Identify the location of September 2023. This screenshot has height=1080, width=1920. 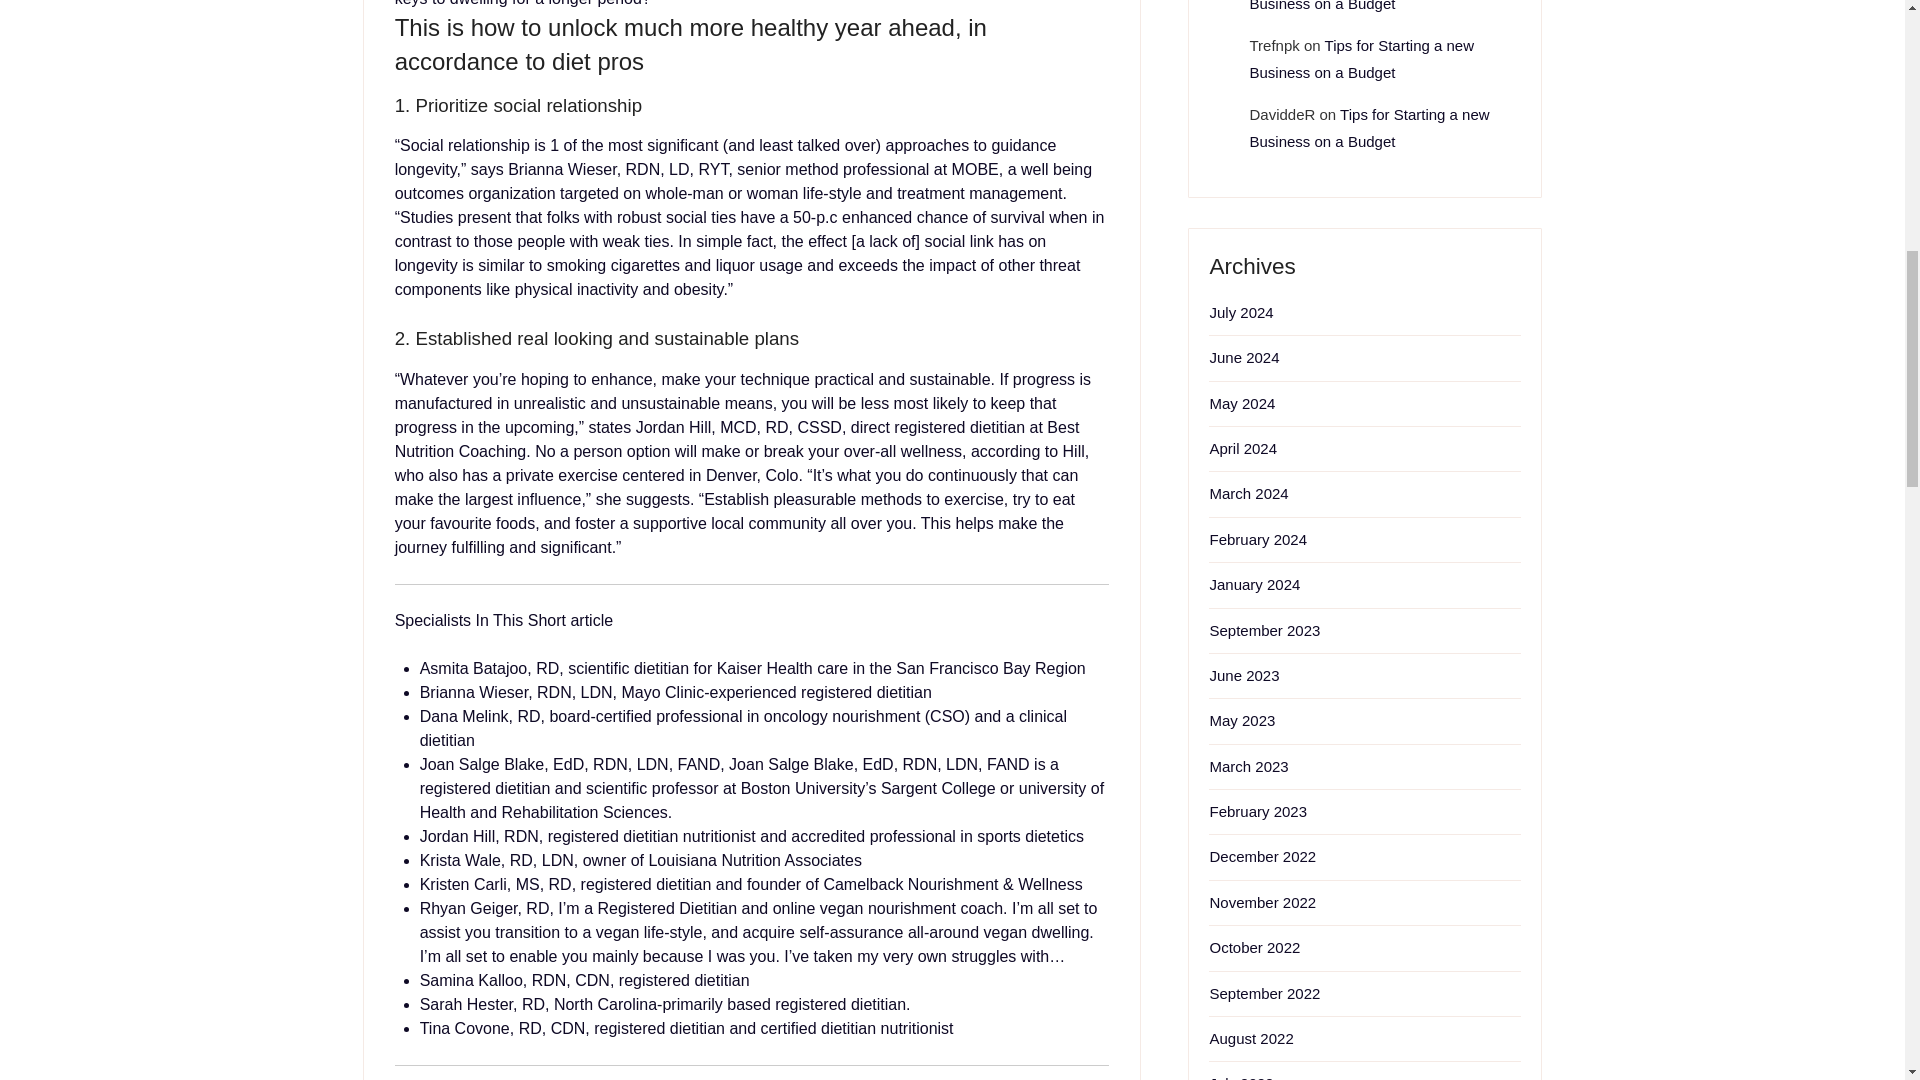
(1264, 630).